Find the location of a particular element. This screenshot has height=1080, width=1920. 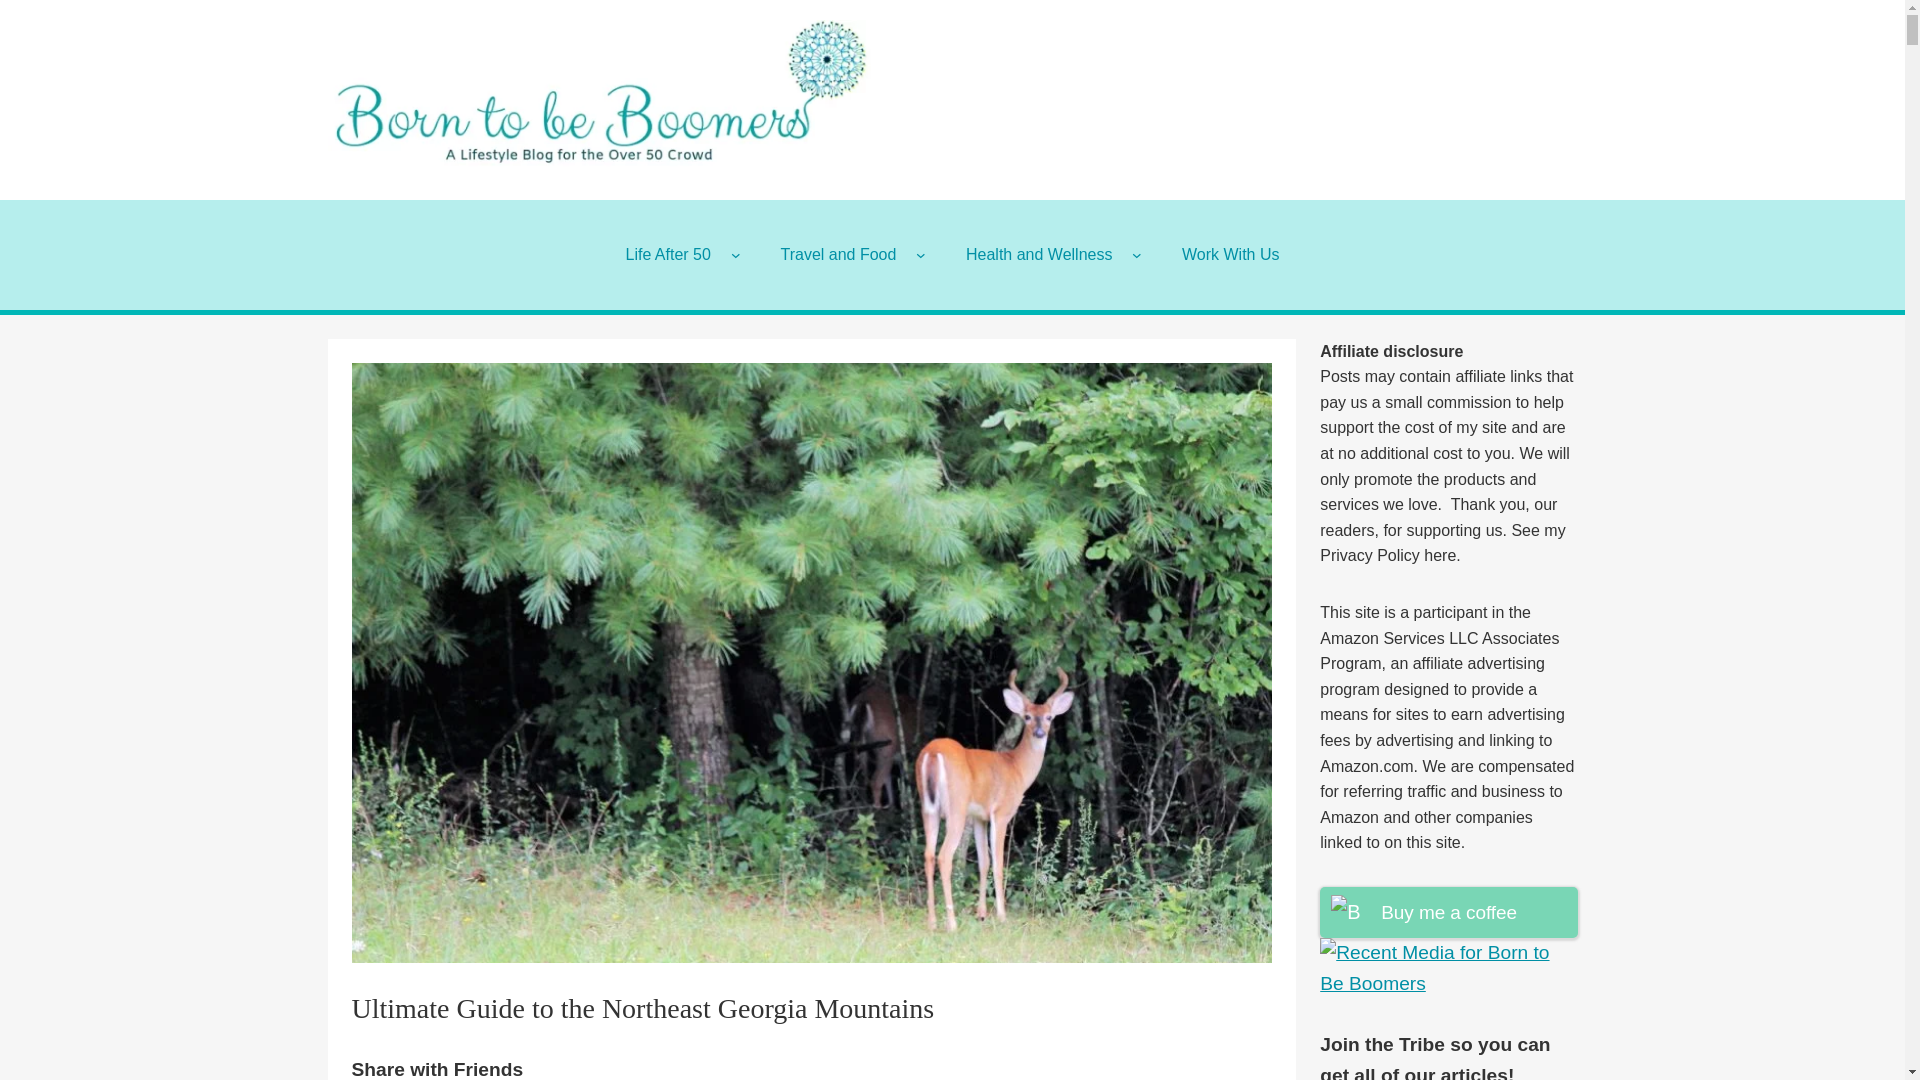

Travel and Food is located at coordinates (838, 254).